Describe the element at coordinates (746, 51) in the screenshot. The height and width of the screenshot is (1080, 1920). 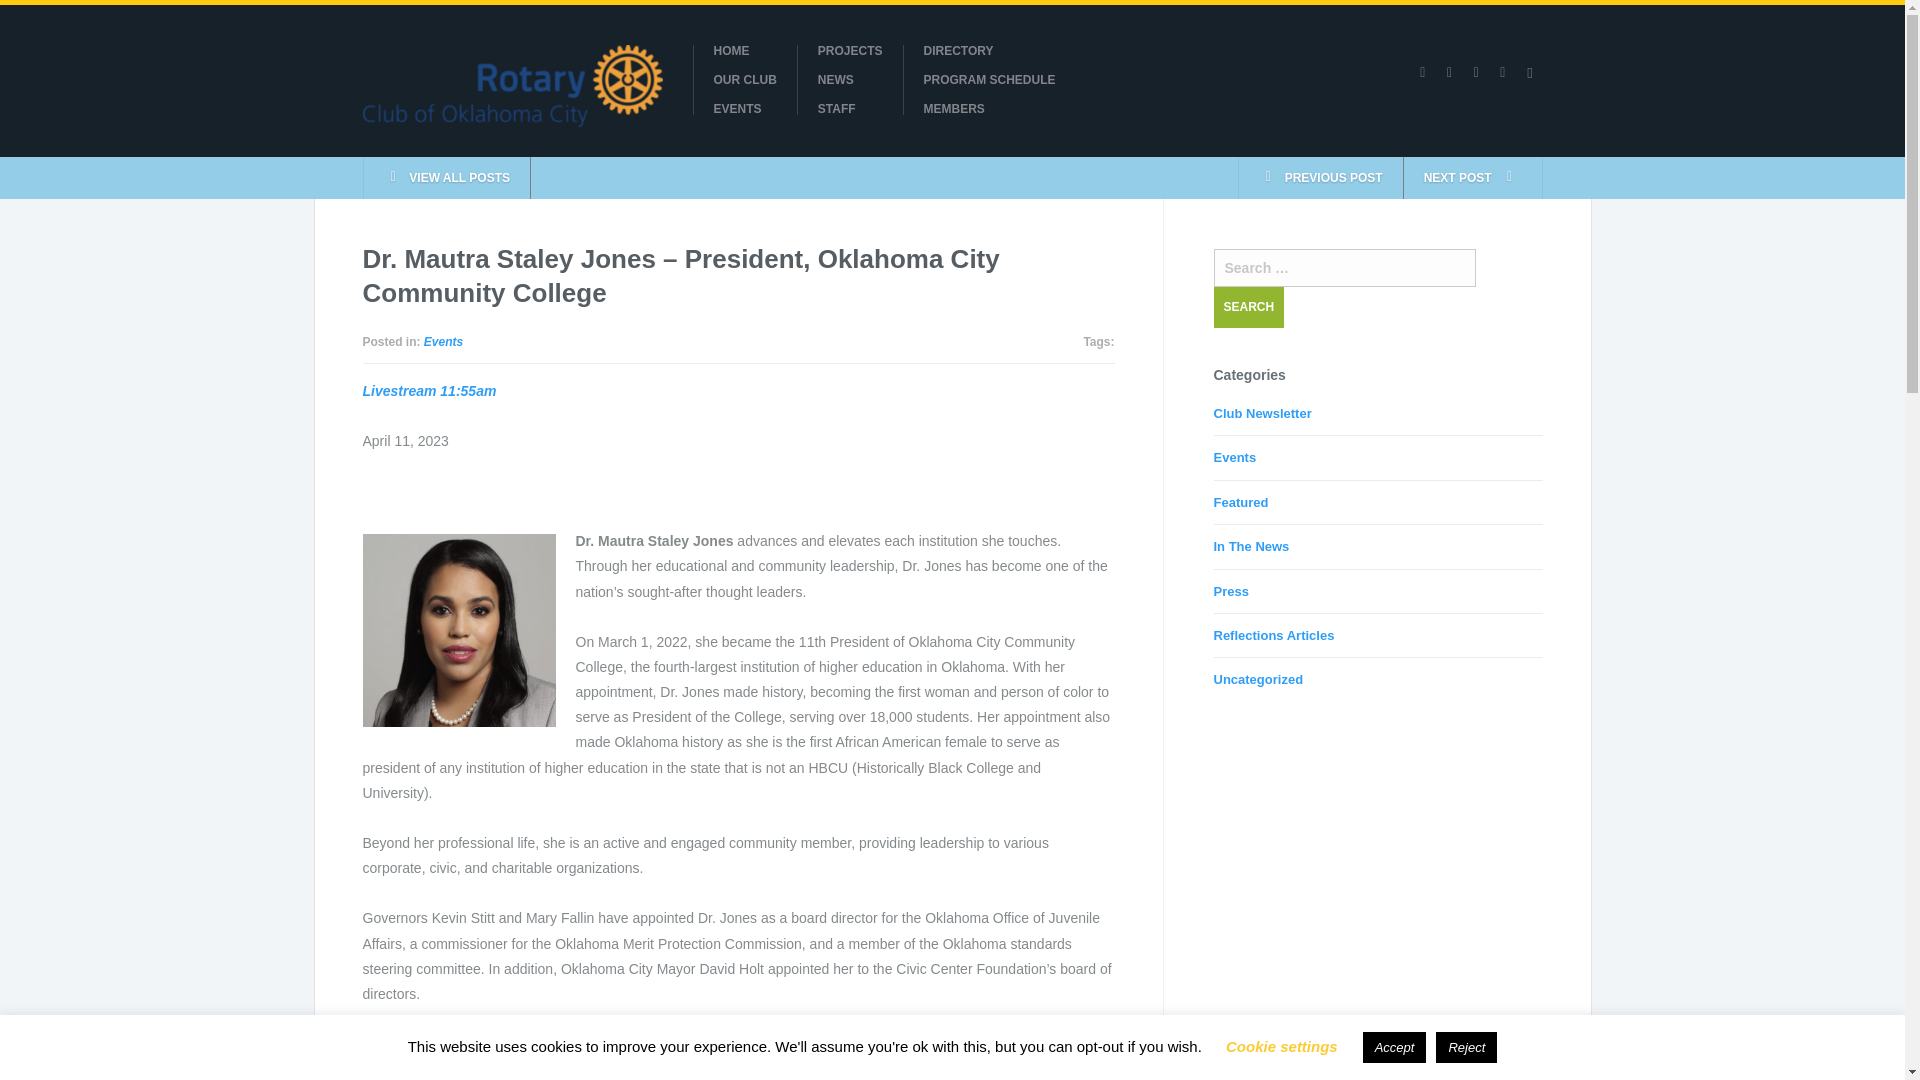
I see `HOME` at that location.